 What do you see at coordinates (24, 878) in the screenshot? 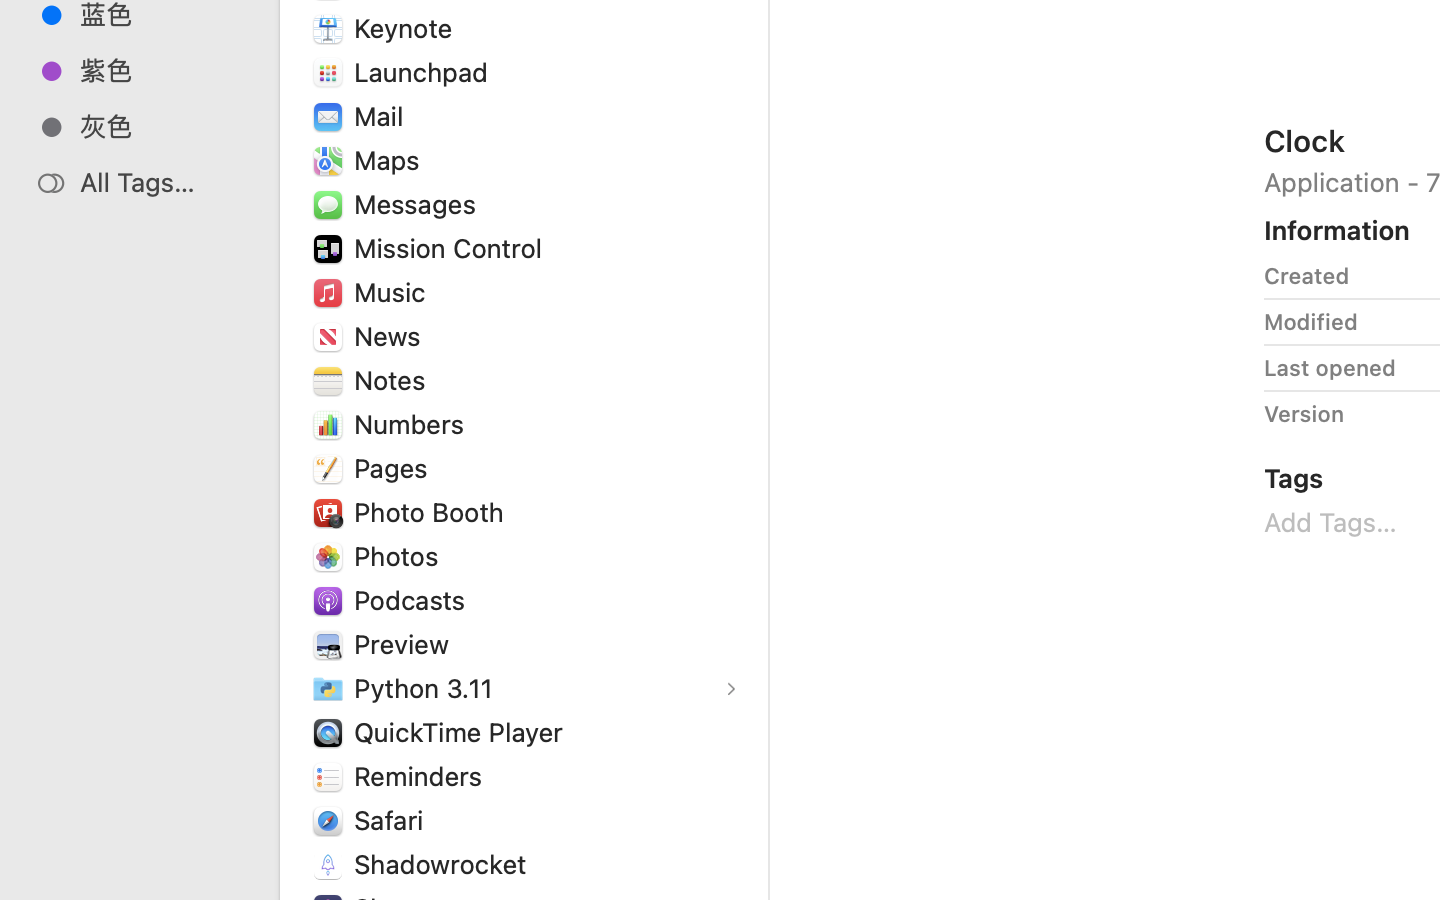
I see `0` at bounding box center [24, 878].